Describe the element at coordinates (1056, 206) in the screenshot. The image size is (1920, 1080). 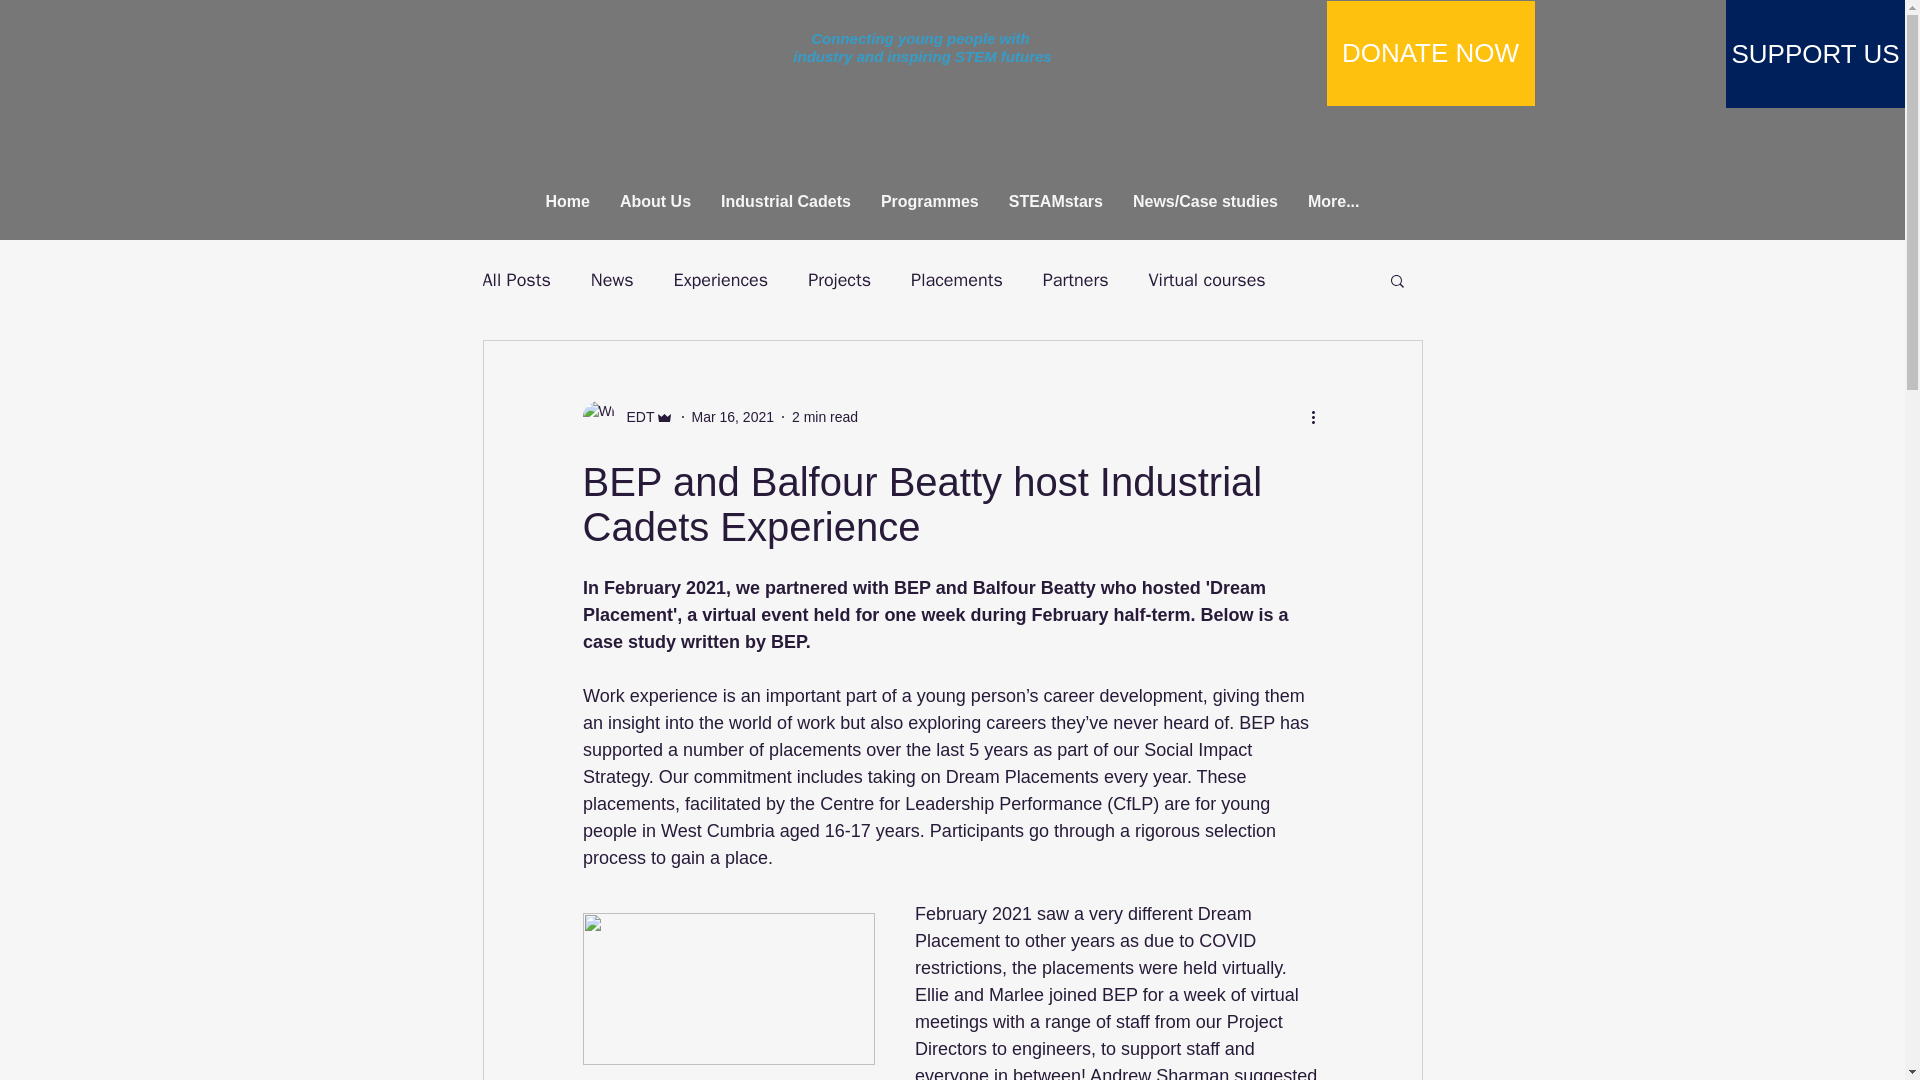
I see `STEAMstars` at that location.